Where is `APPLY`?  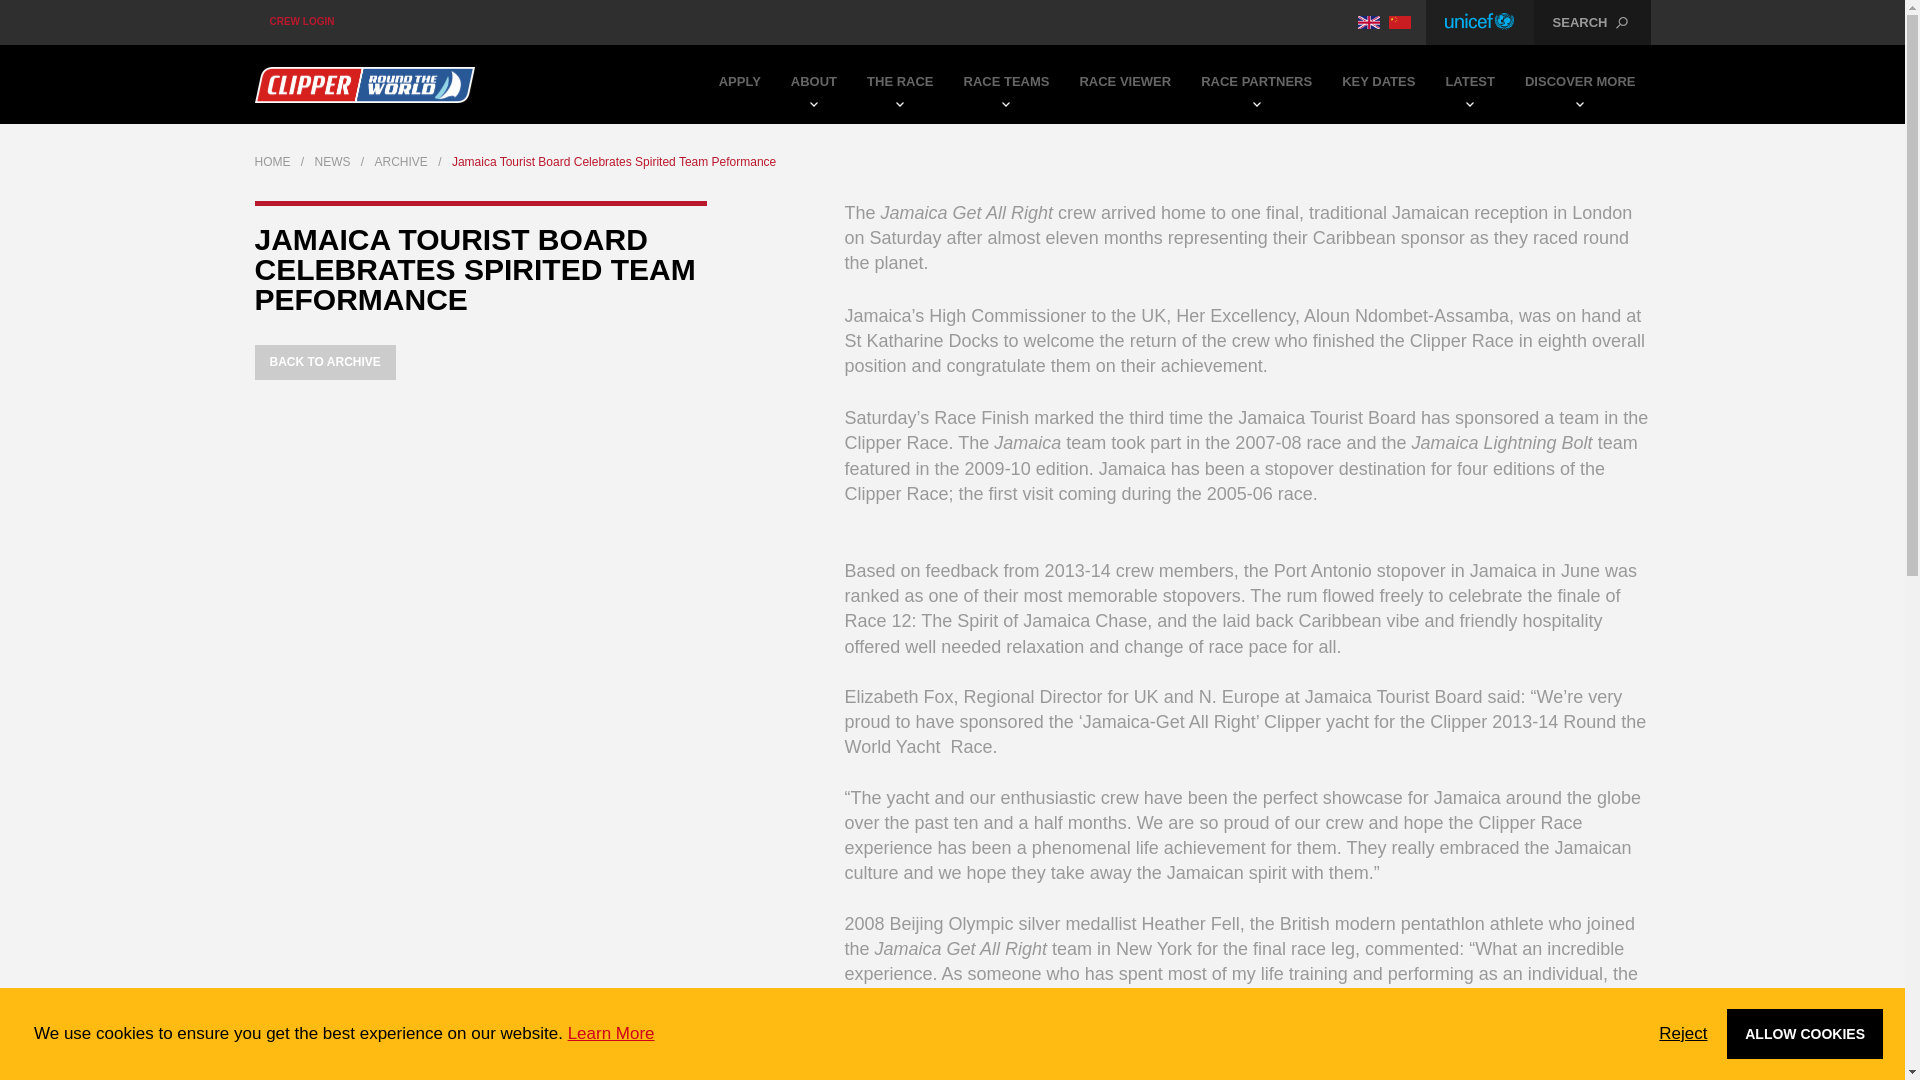
APPLY is located at coordinates (740, 84).